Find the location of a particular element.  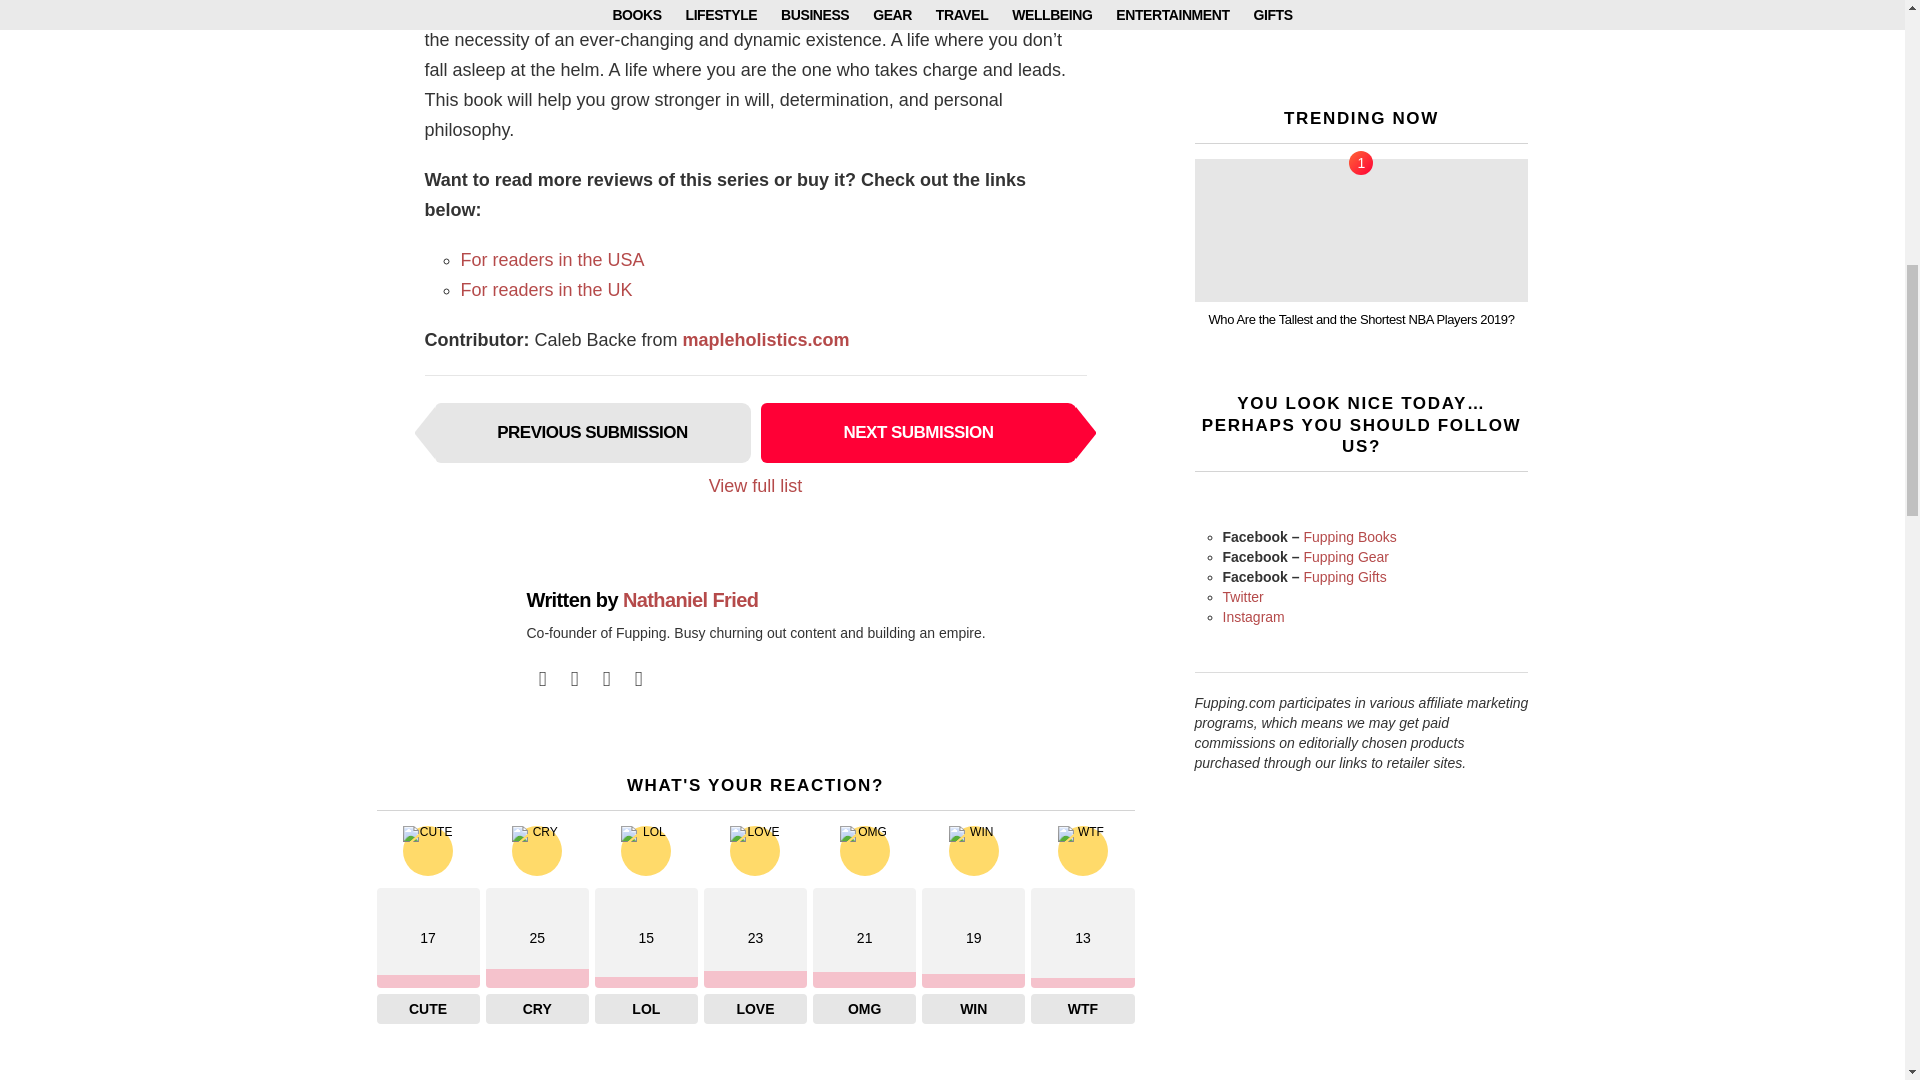

NEXT SUBMISSION is located at coordinates (918, 432).